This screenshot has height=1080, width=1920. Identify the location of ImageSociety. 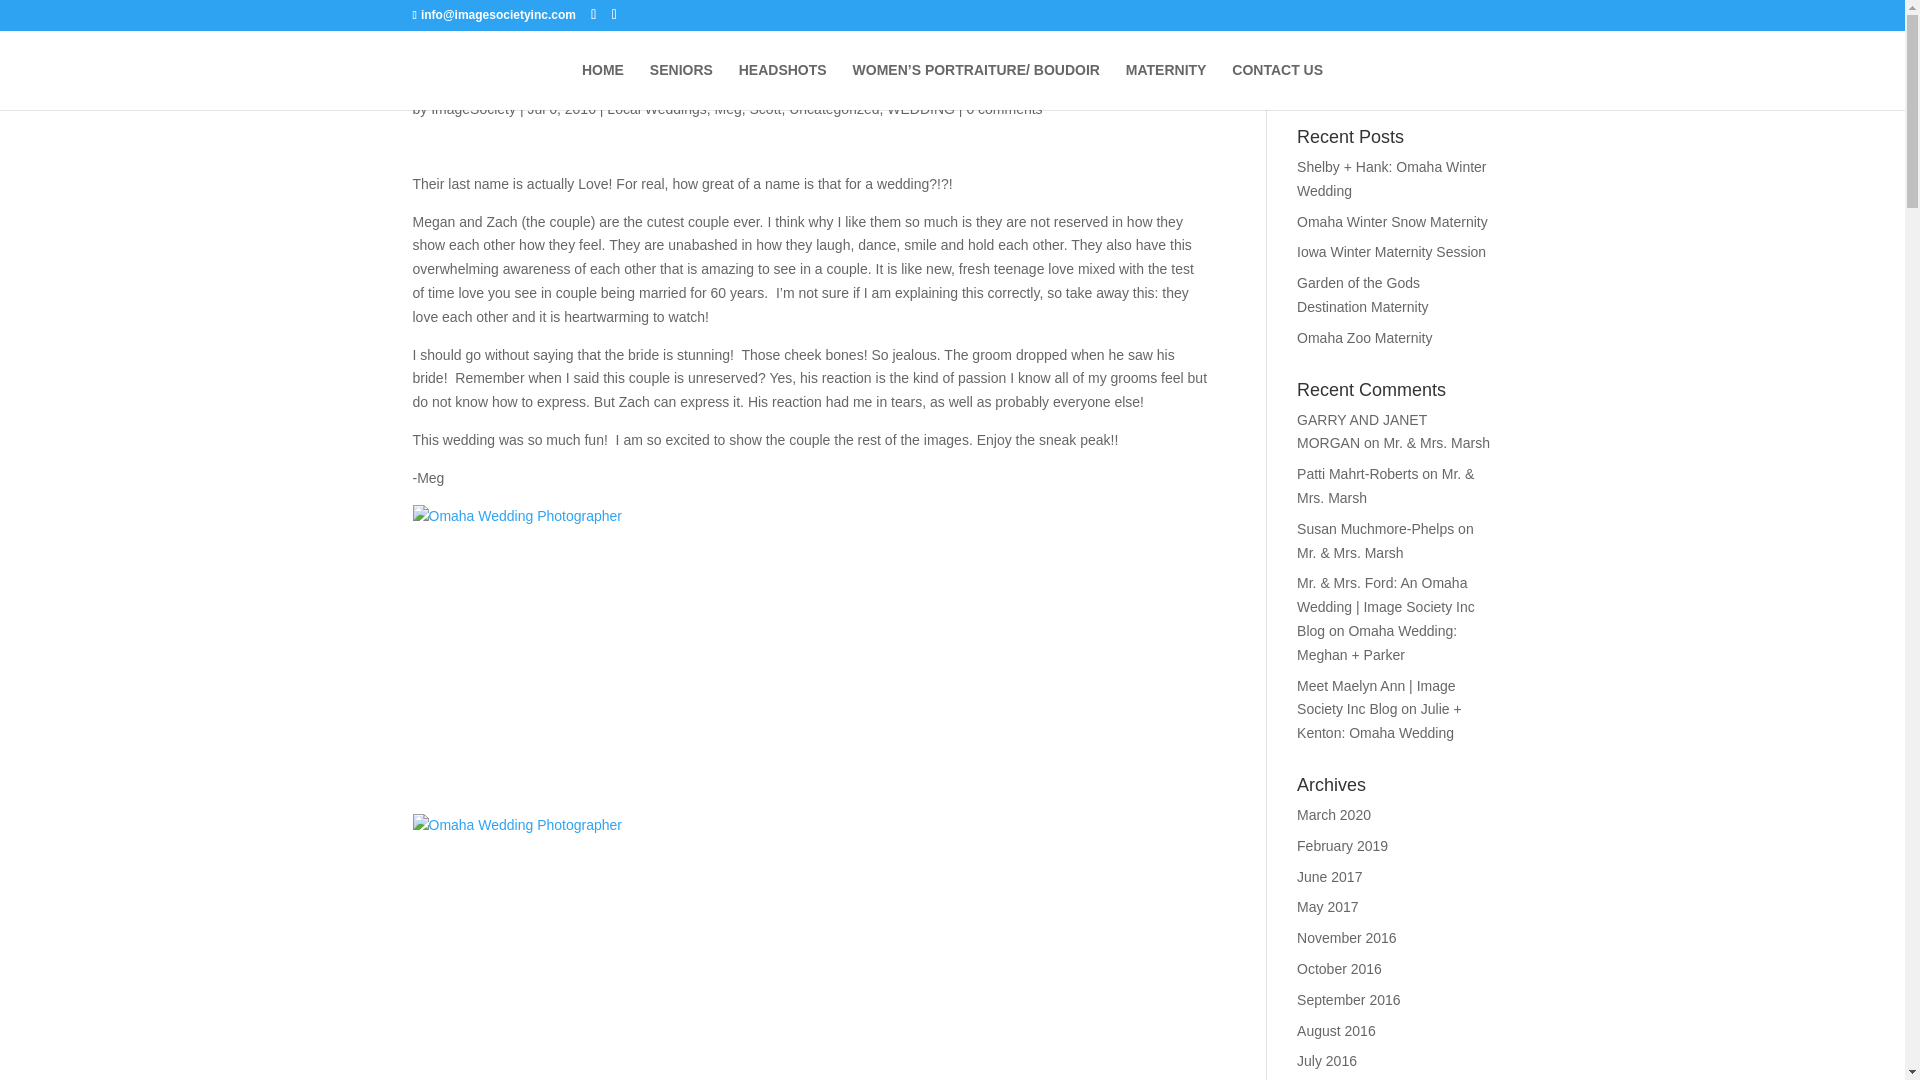
(473, 108).